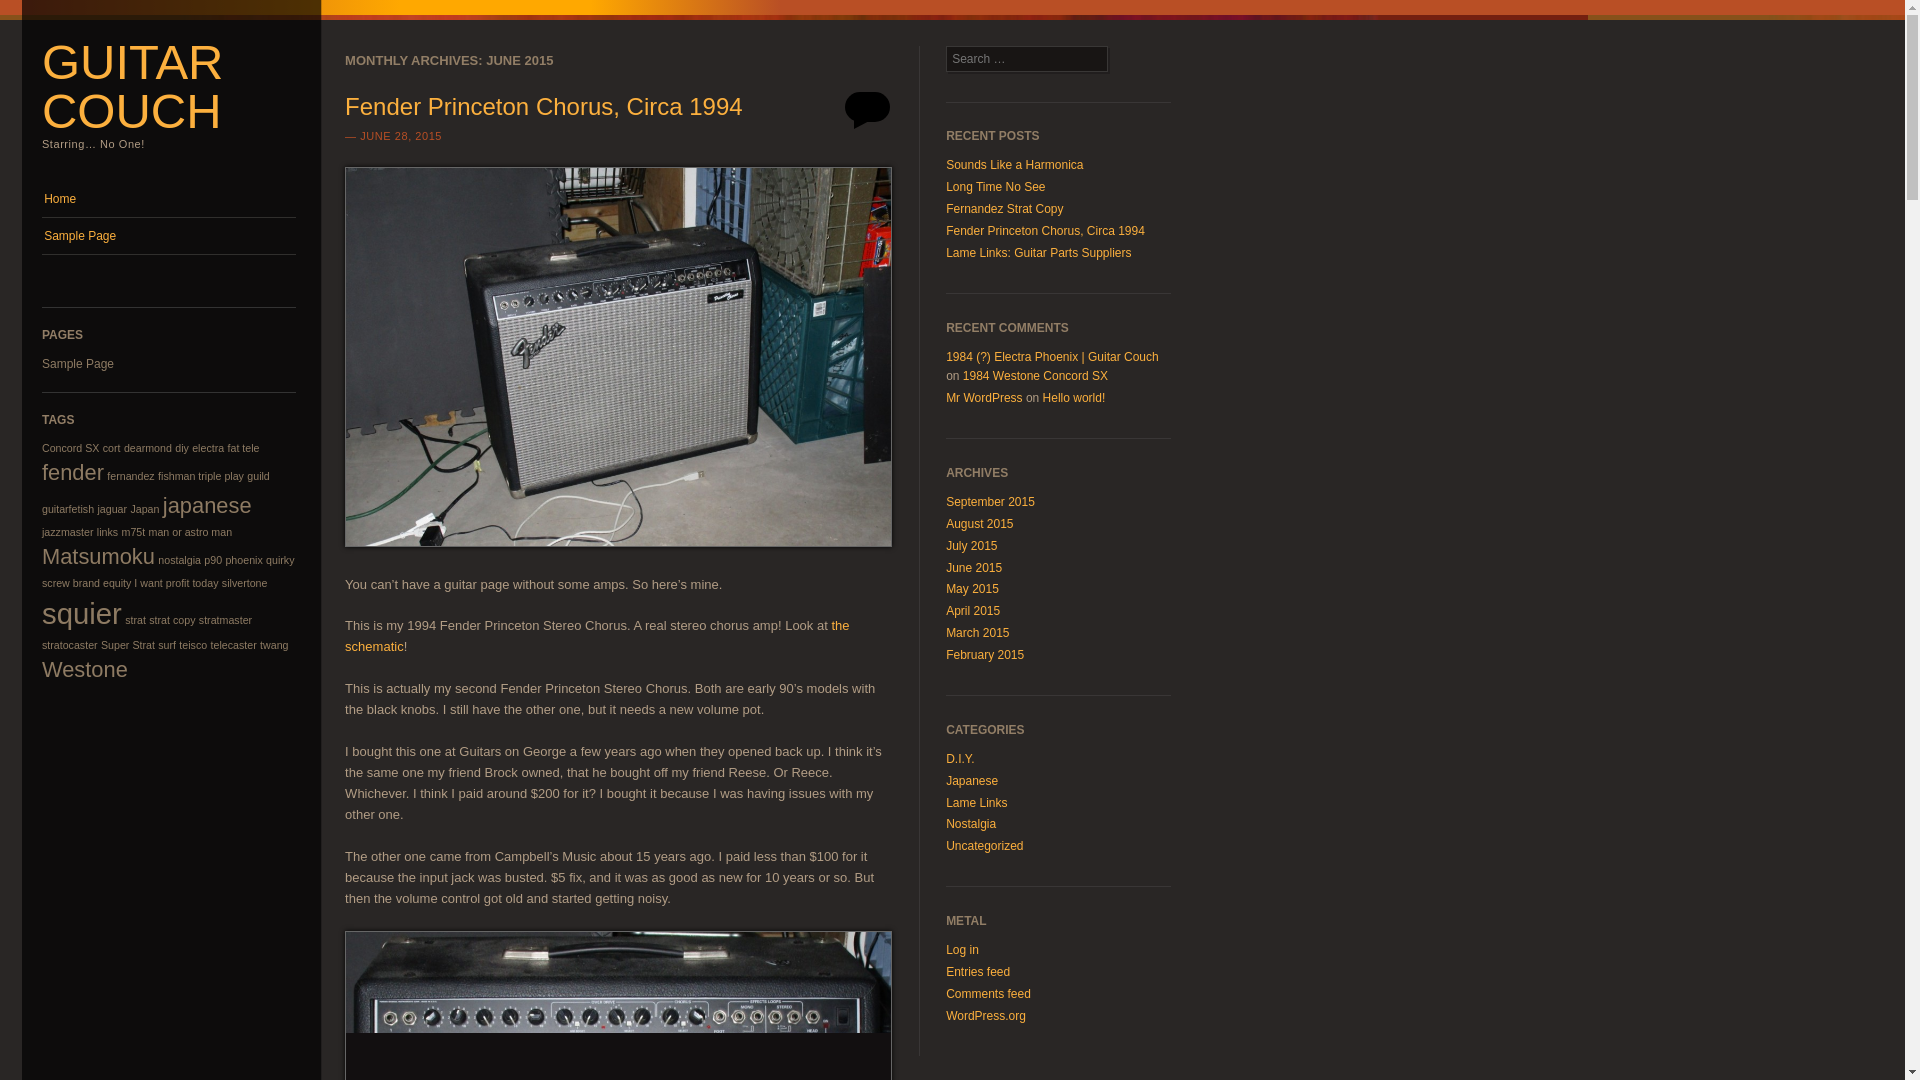 Image resolution: width=1920 pixels, height=1080 pixels. I want to click on Home, so click(168, 199).